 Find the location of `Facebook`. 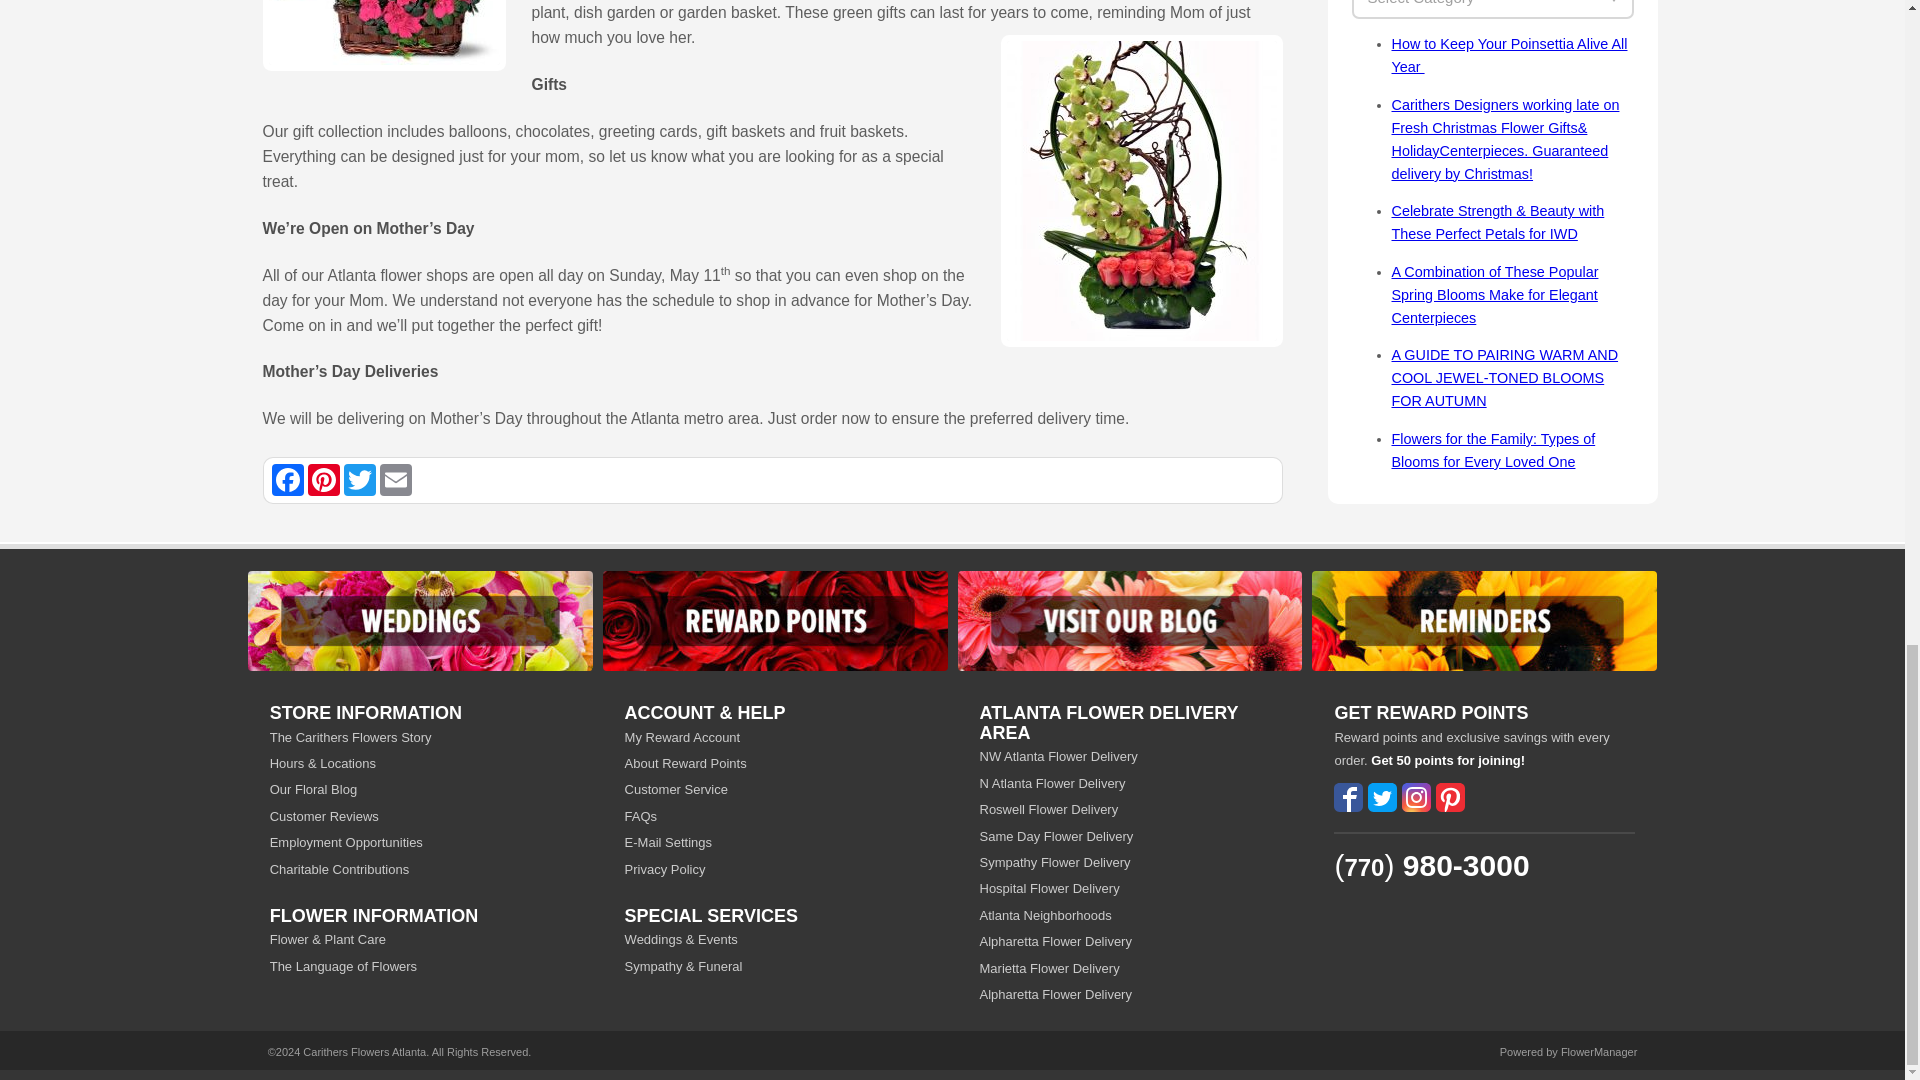

Facebook is located at coordinates (288, 480).